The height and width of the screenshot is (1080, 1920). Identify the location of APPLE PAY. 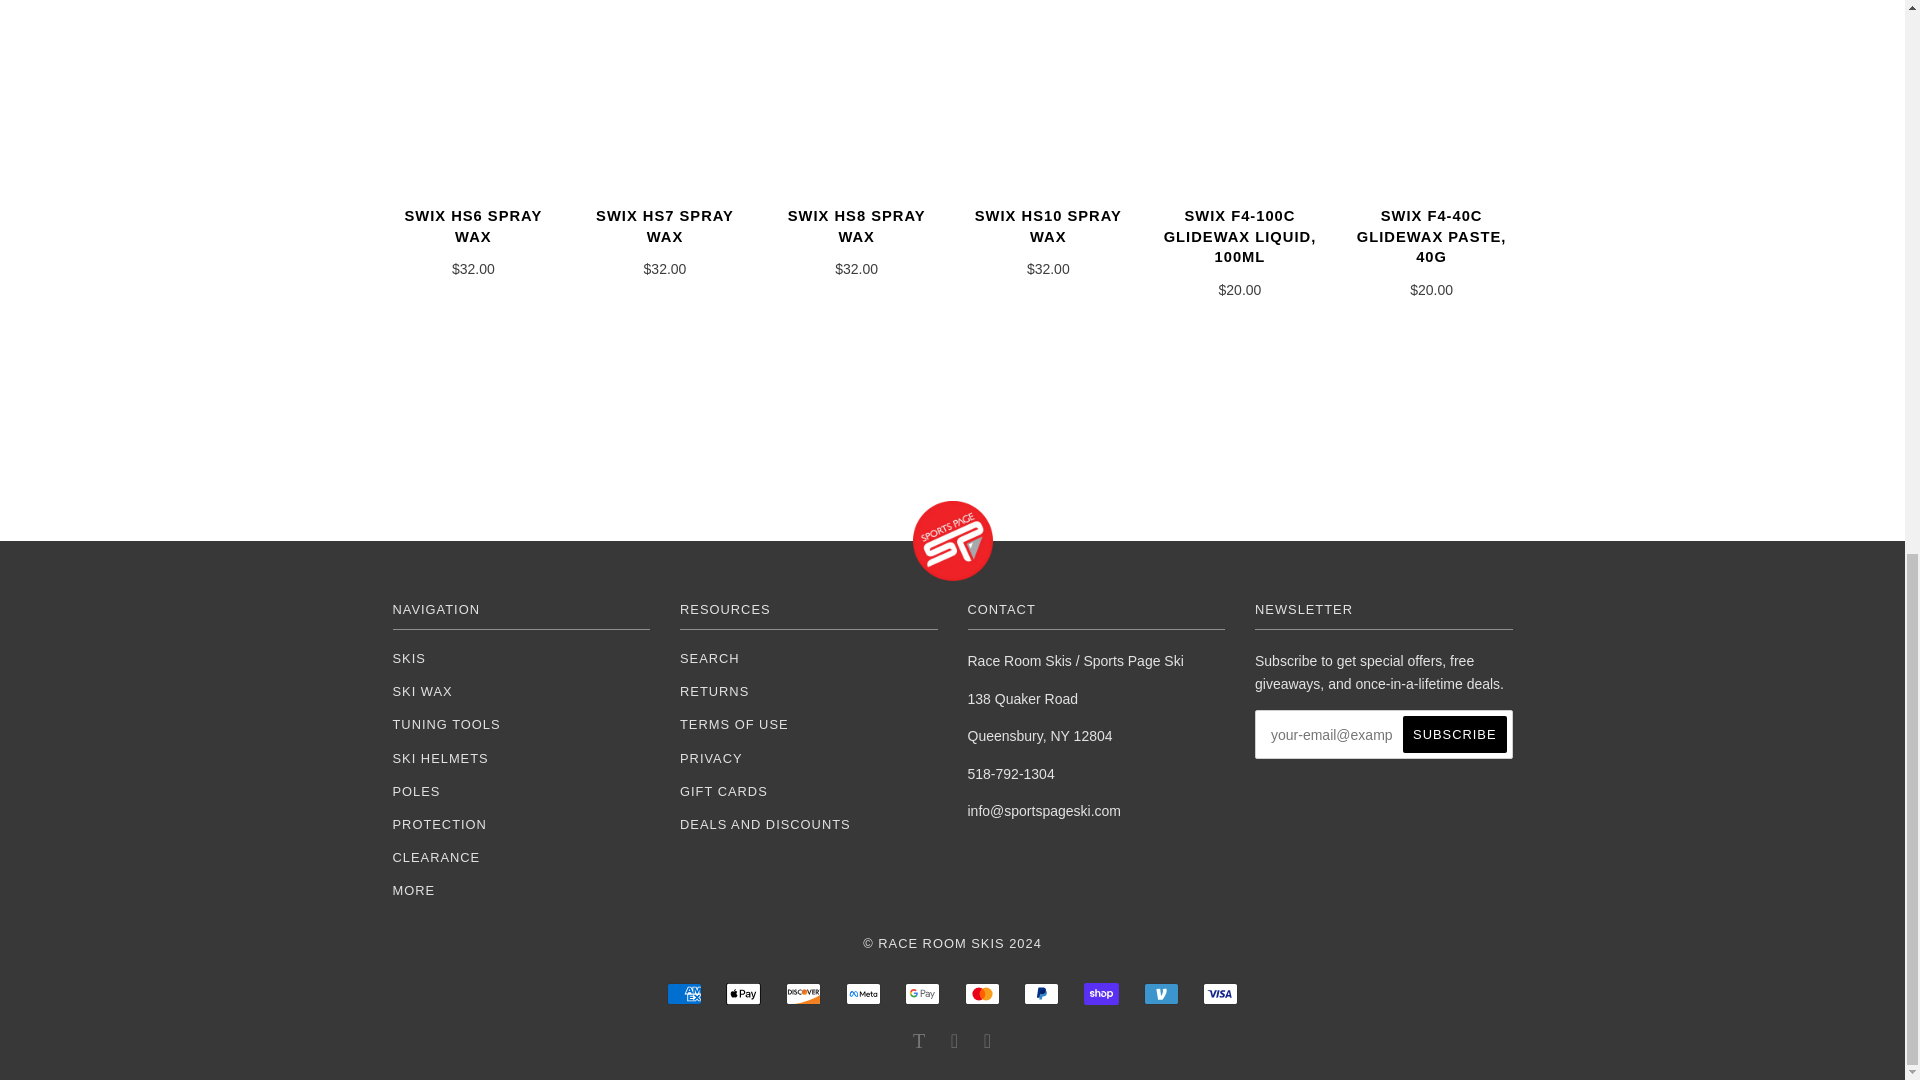
(742, 994).